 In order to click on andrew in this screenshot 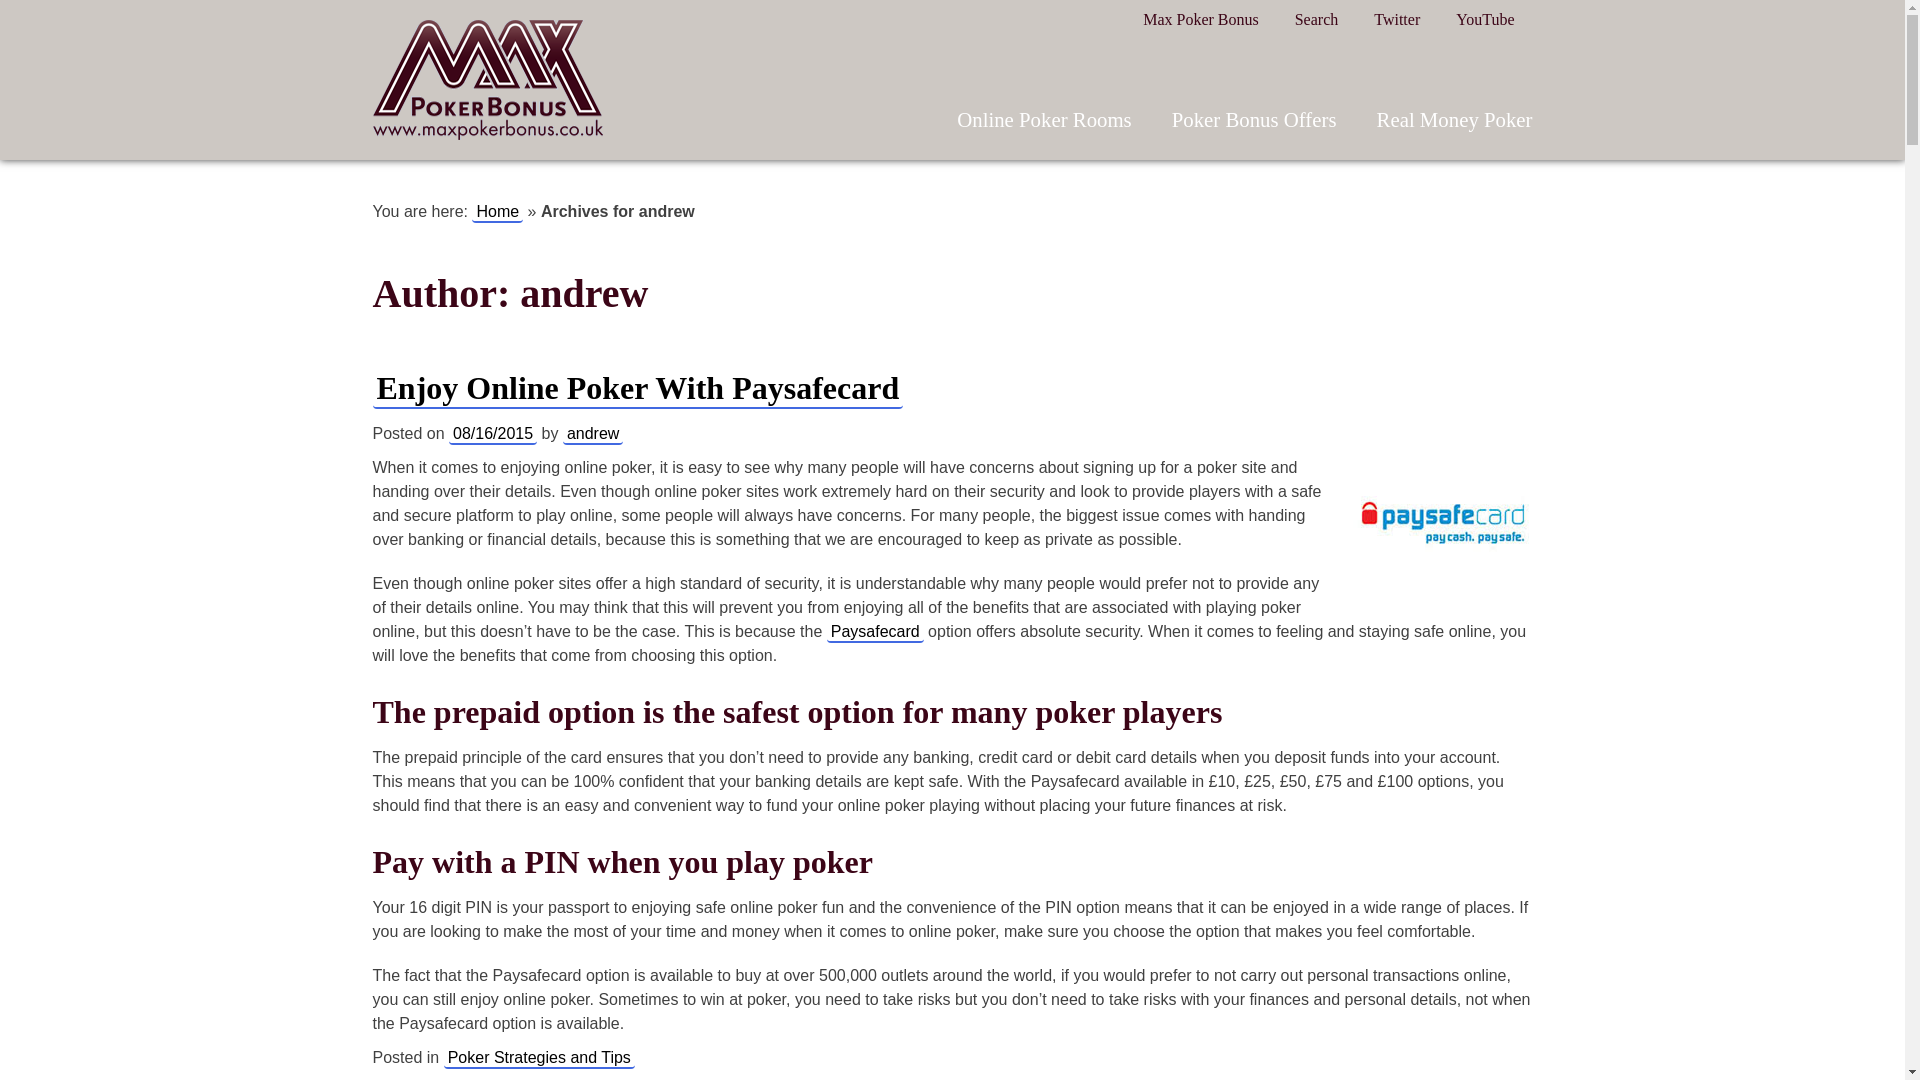, I will do `click(592, 434)`.